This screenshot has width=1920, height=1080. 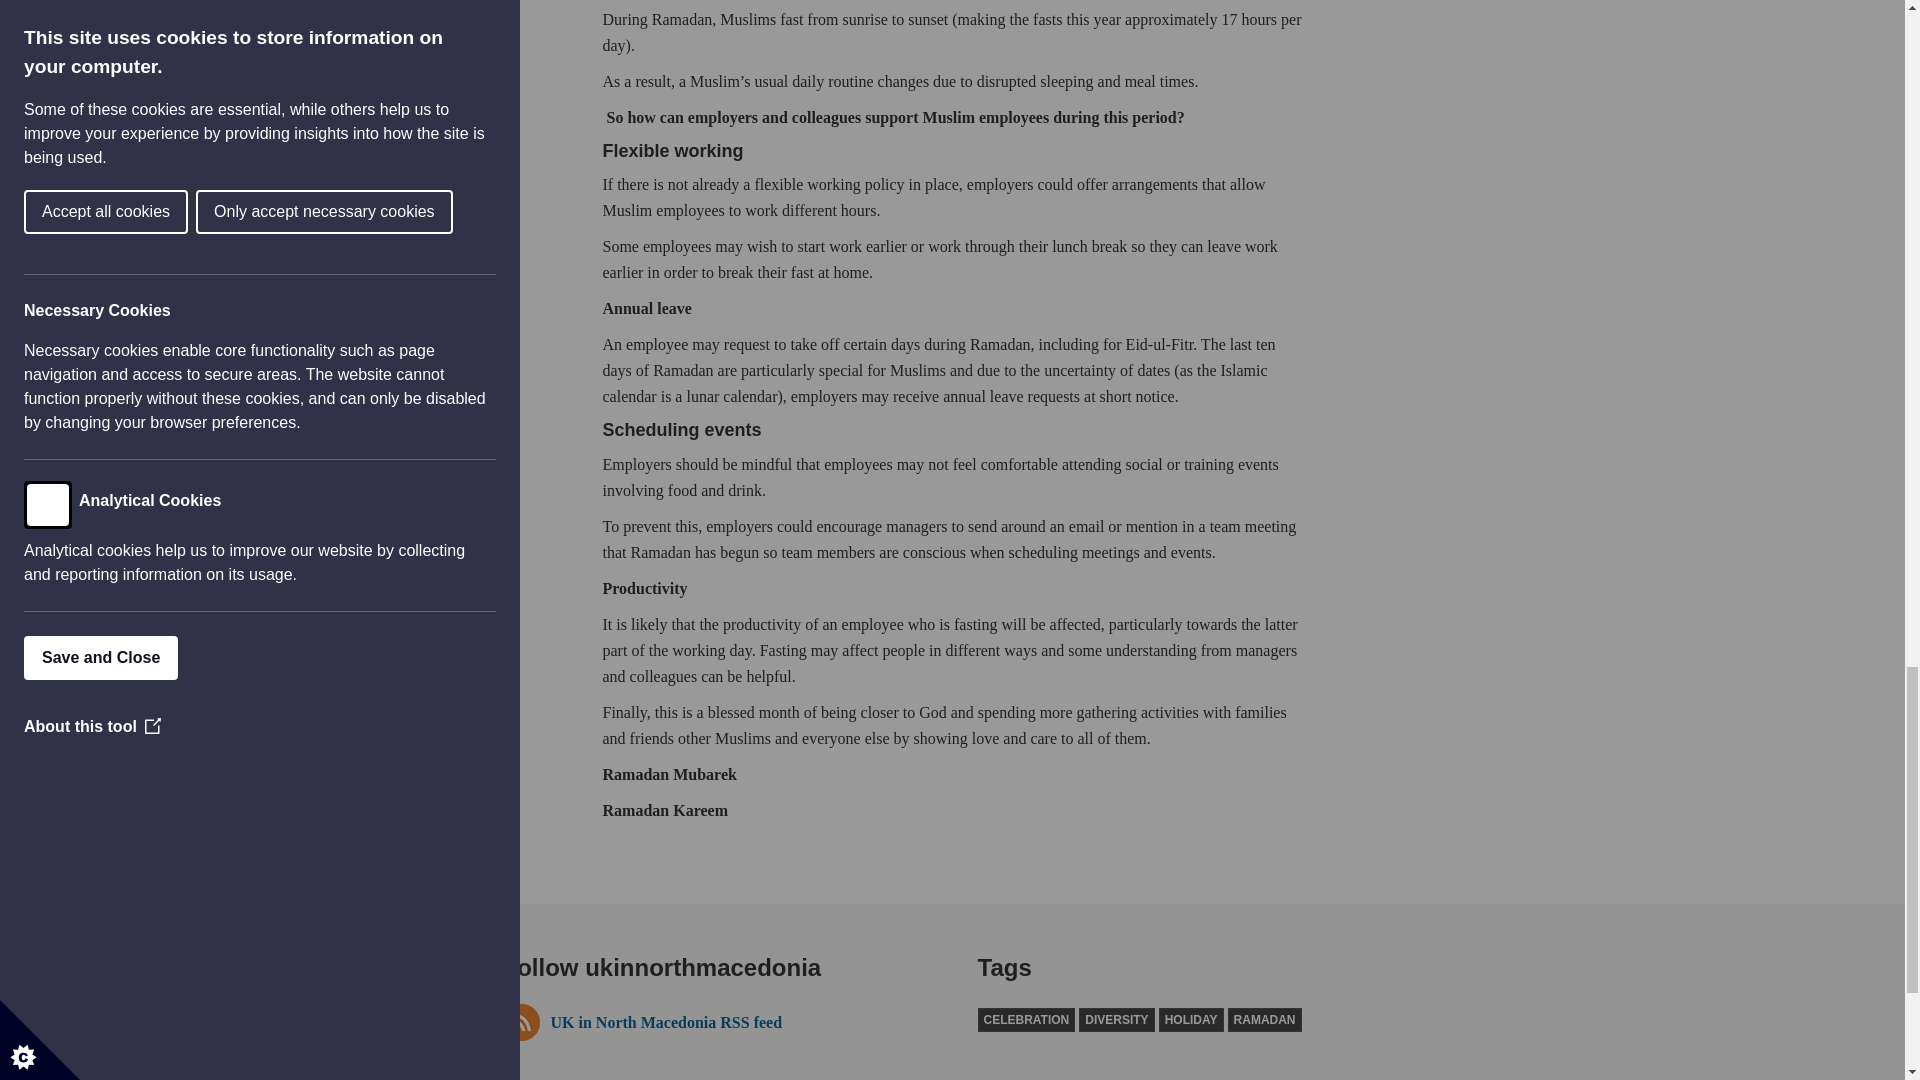 I want to click on RAMADAN, so click(x=1264, y=1020).